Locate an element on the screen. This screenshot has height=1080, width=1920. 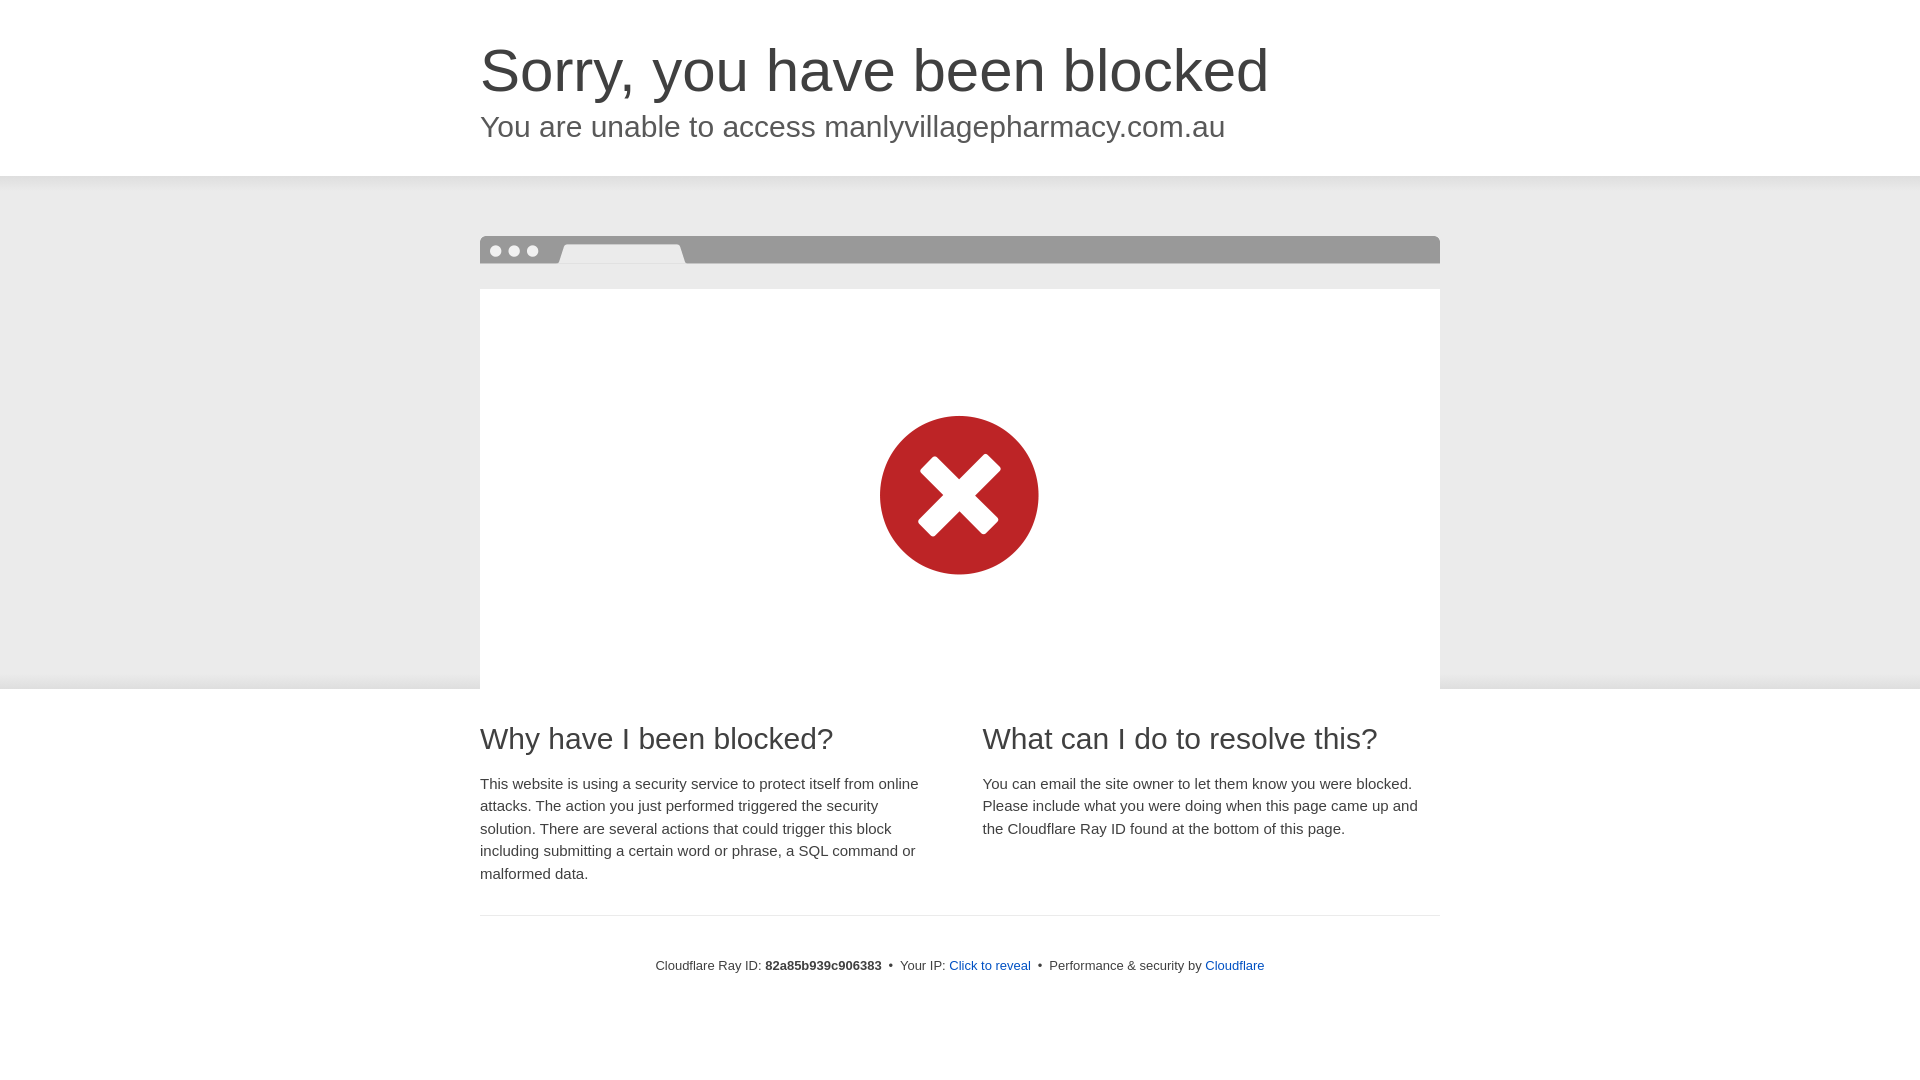
Click to reveal is located at coordinates (990, 966).